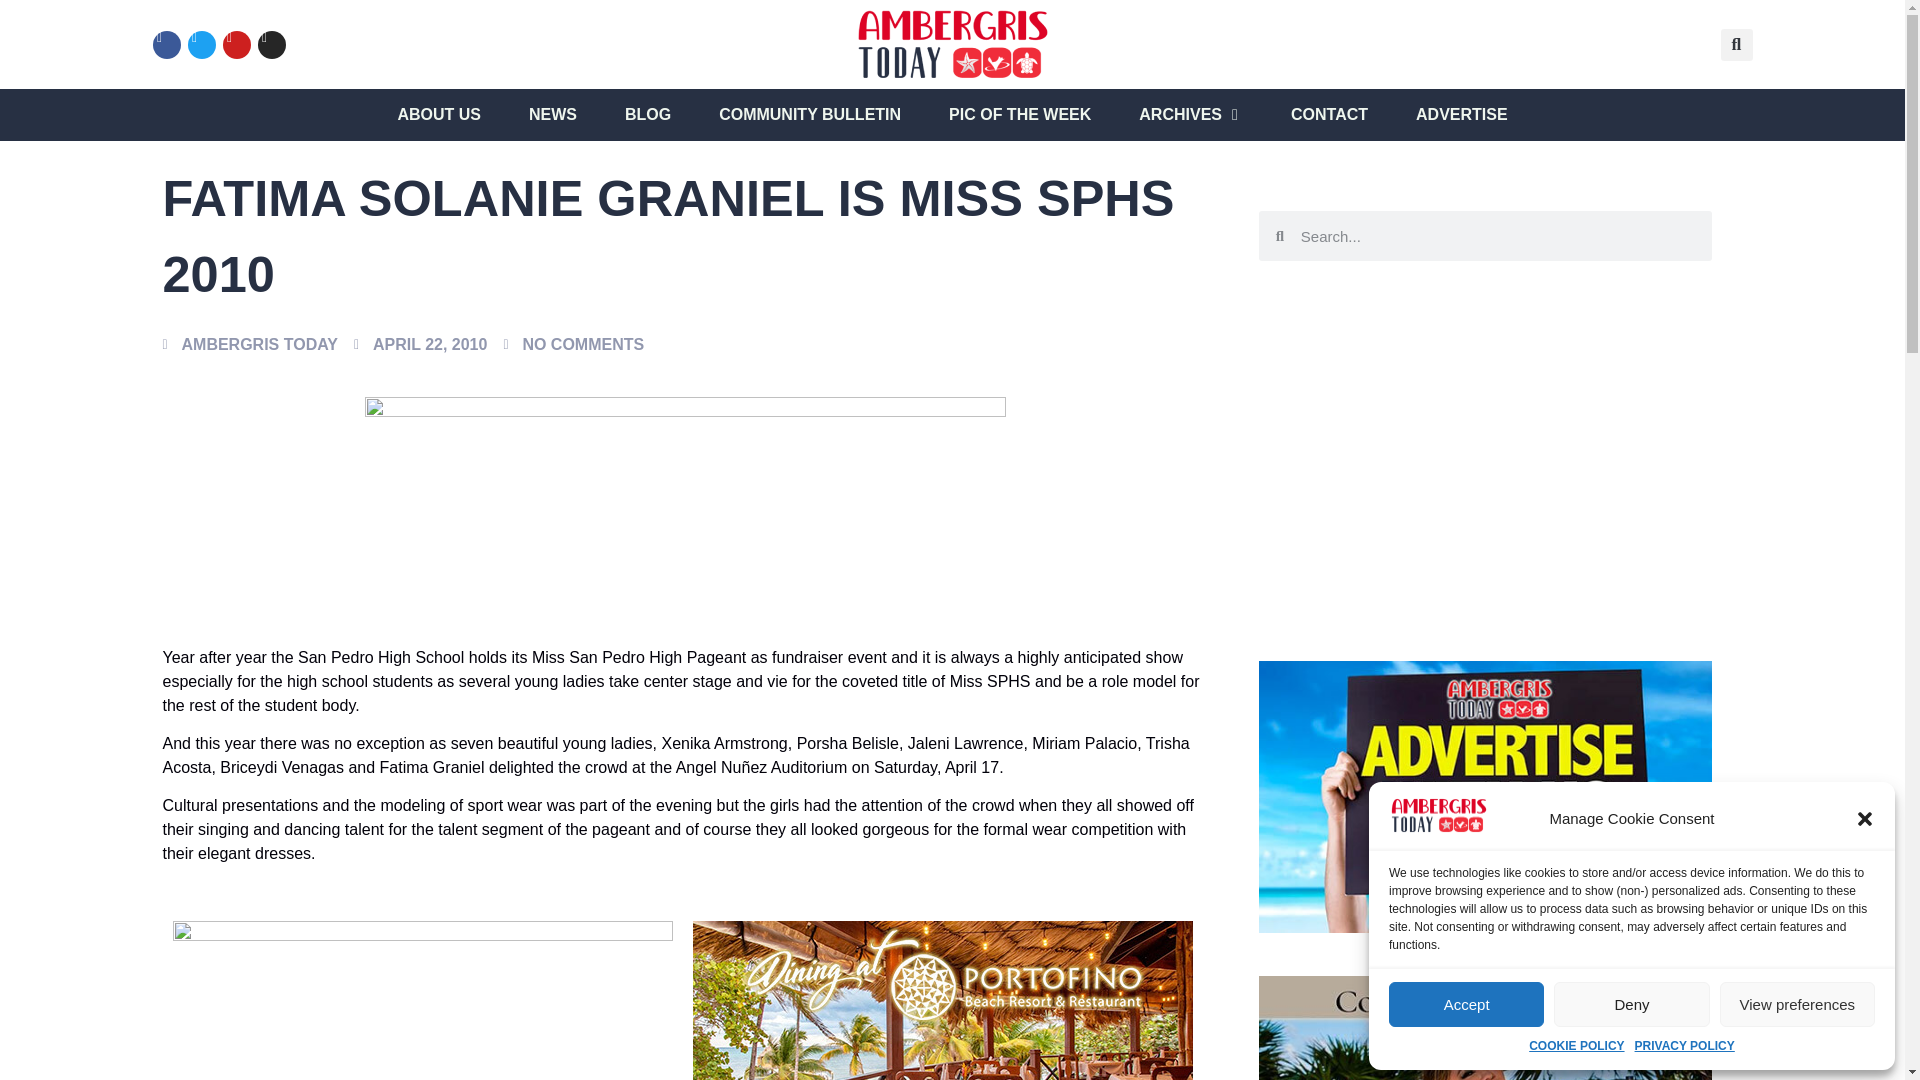 Image resolution: width=1920 pixels, height=1080 pixels. Describe the element at coordinates (1798, 1004) in the screenshot. I see `View preferences` at that location.